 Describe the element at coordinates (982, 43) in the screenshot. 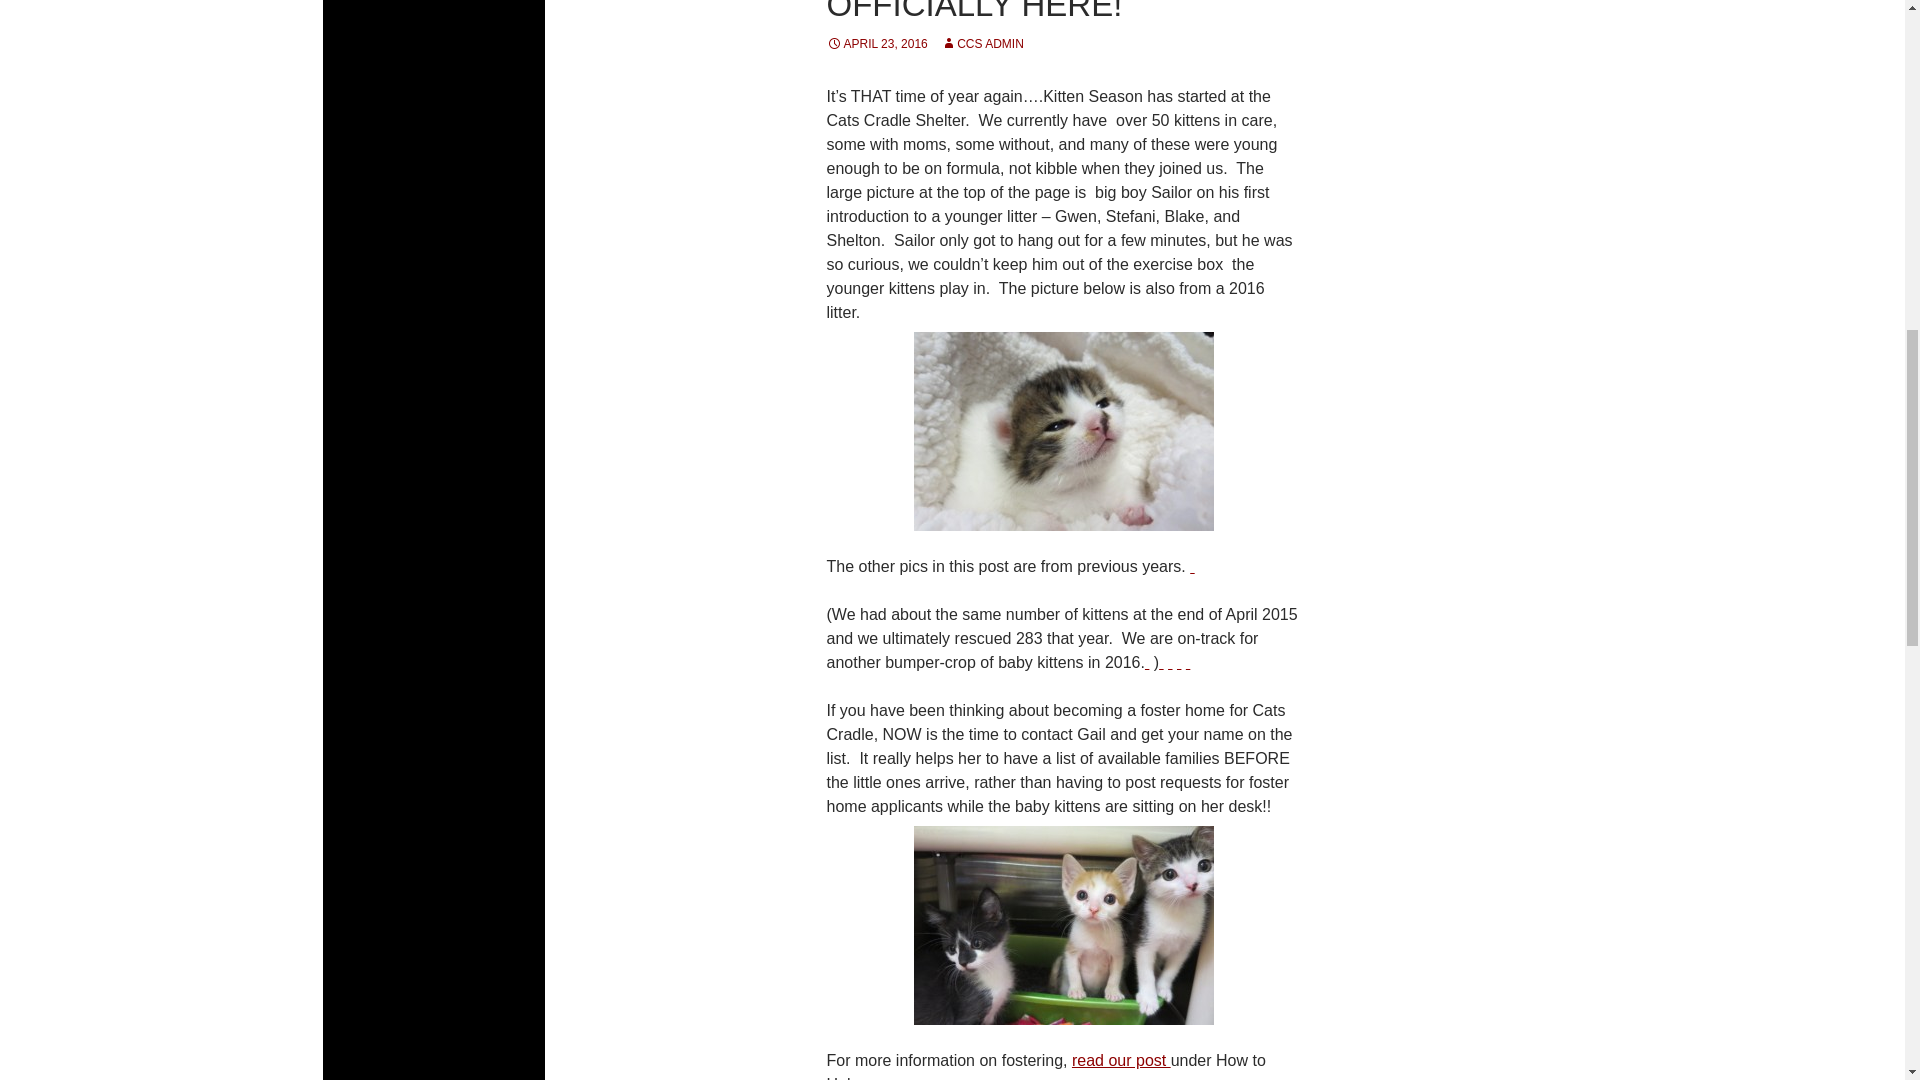

I see `CCS ADMIN` at that location.